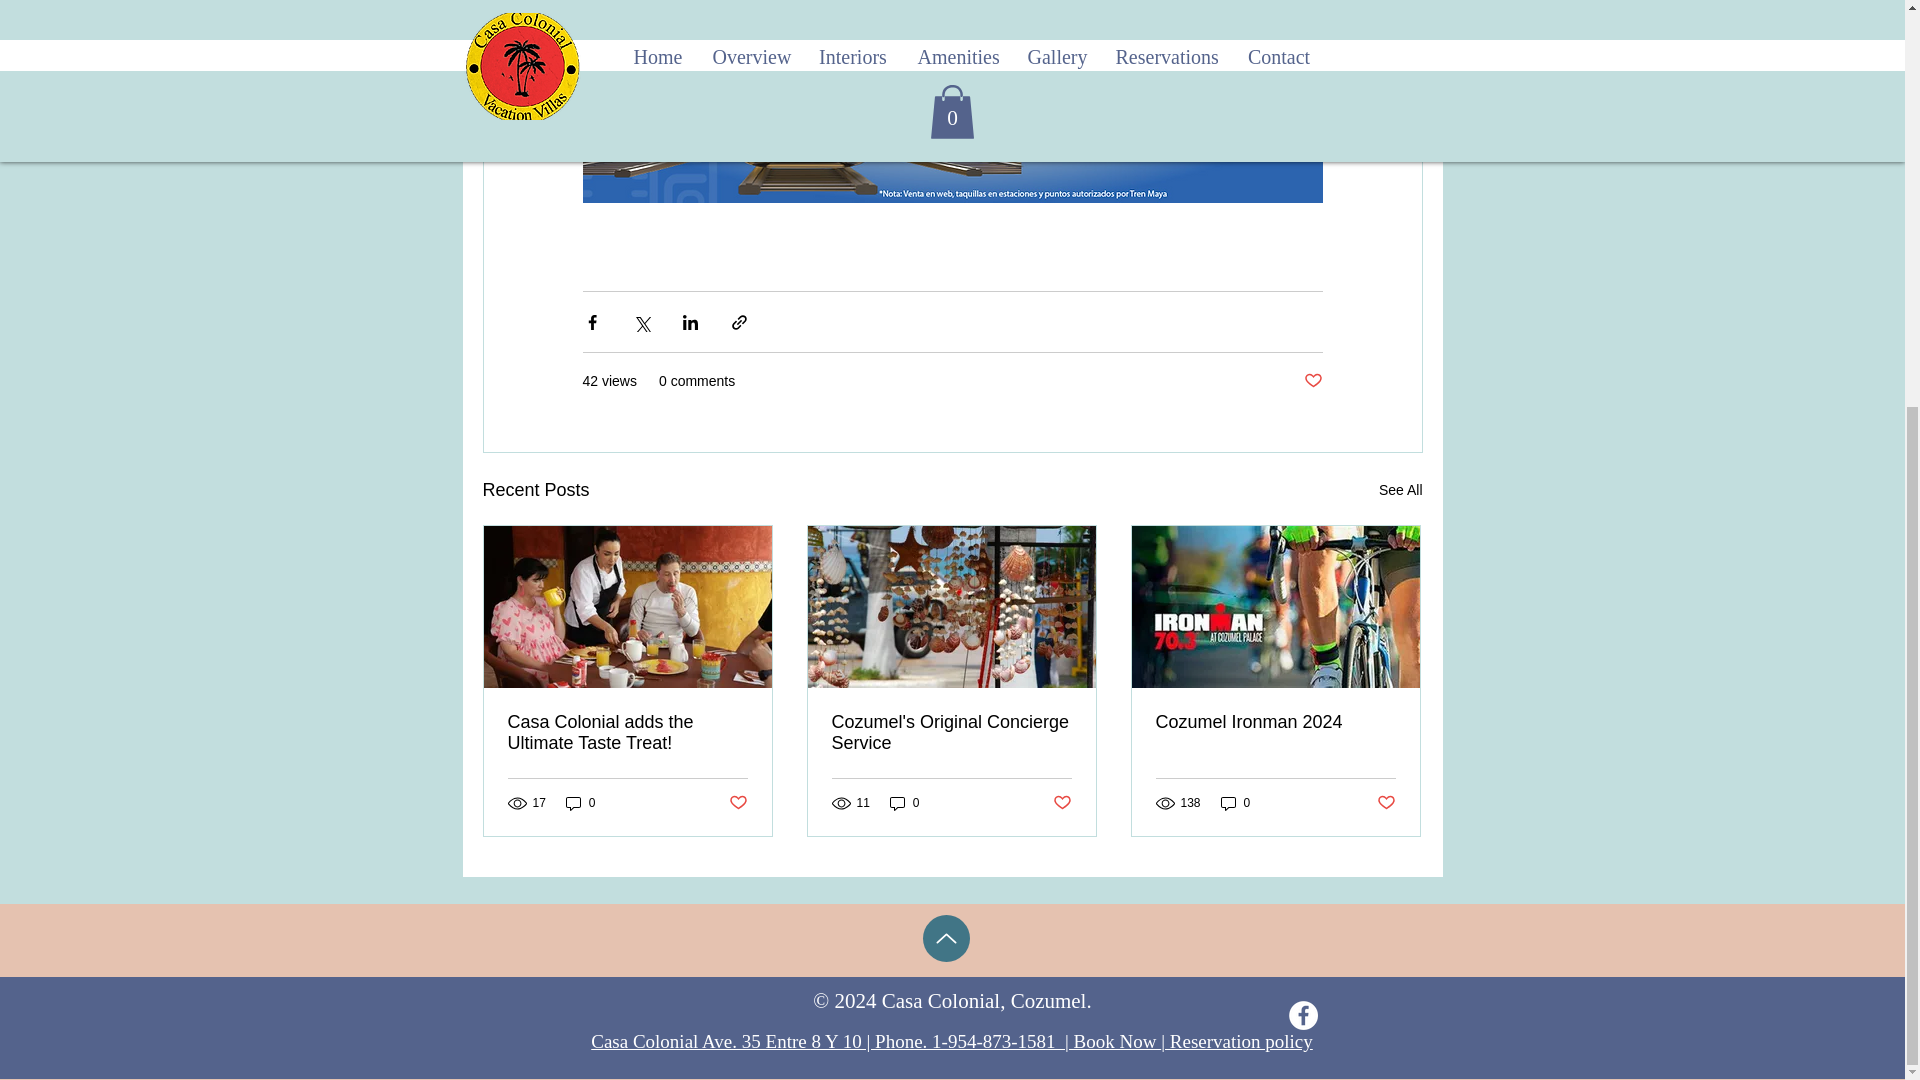 This screenshot has height=1080, width=1920. What do you see at coordinates (1275, 722) in the screenshot?
I see `Cozumel Ironman 2024` at bounding box center [1275, 722].